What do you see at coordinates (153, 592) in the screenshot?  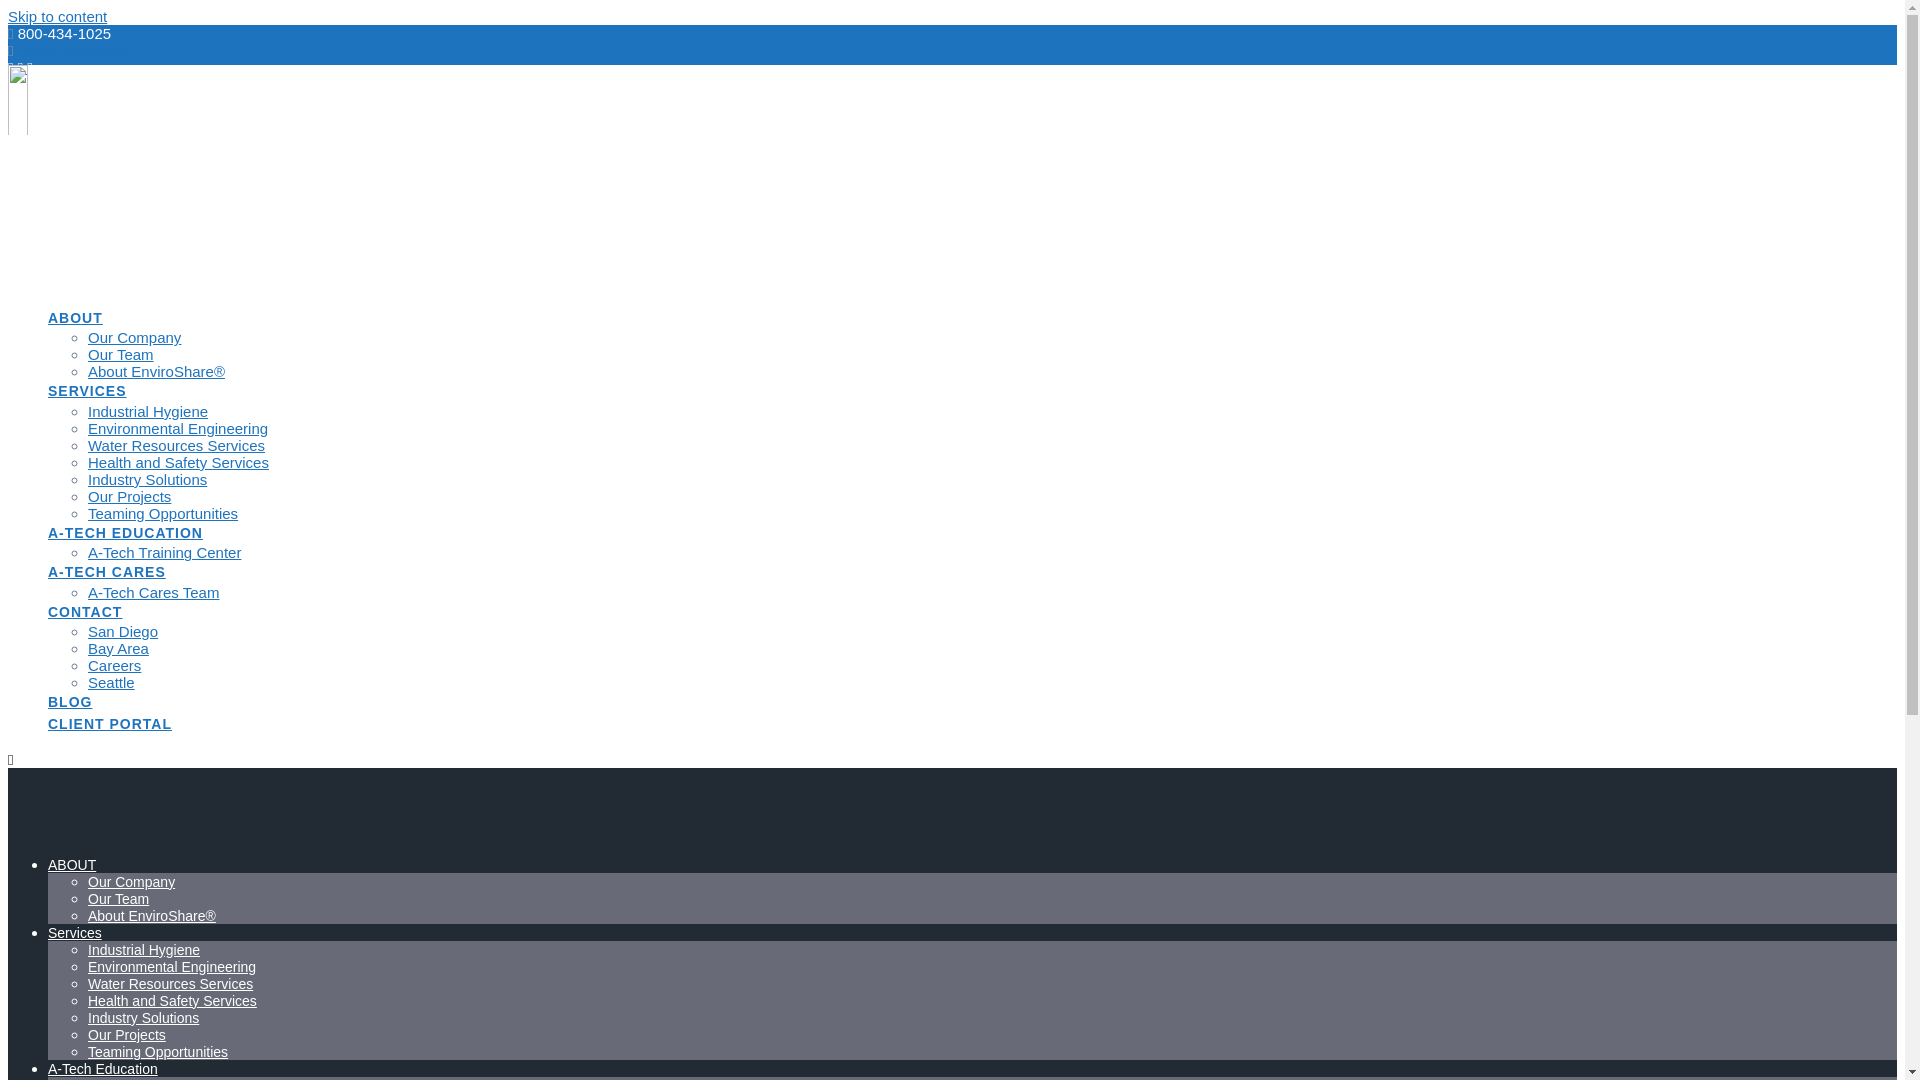 I see `A-Tech Cares Team` at bounding box center [153, 592].